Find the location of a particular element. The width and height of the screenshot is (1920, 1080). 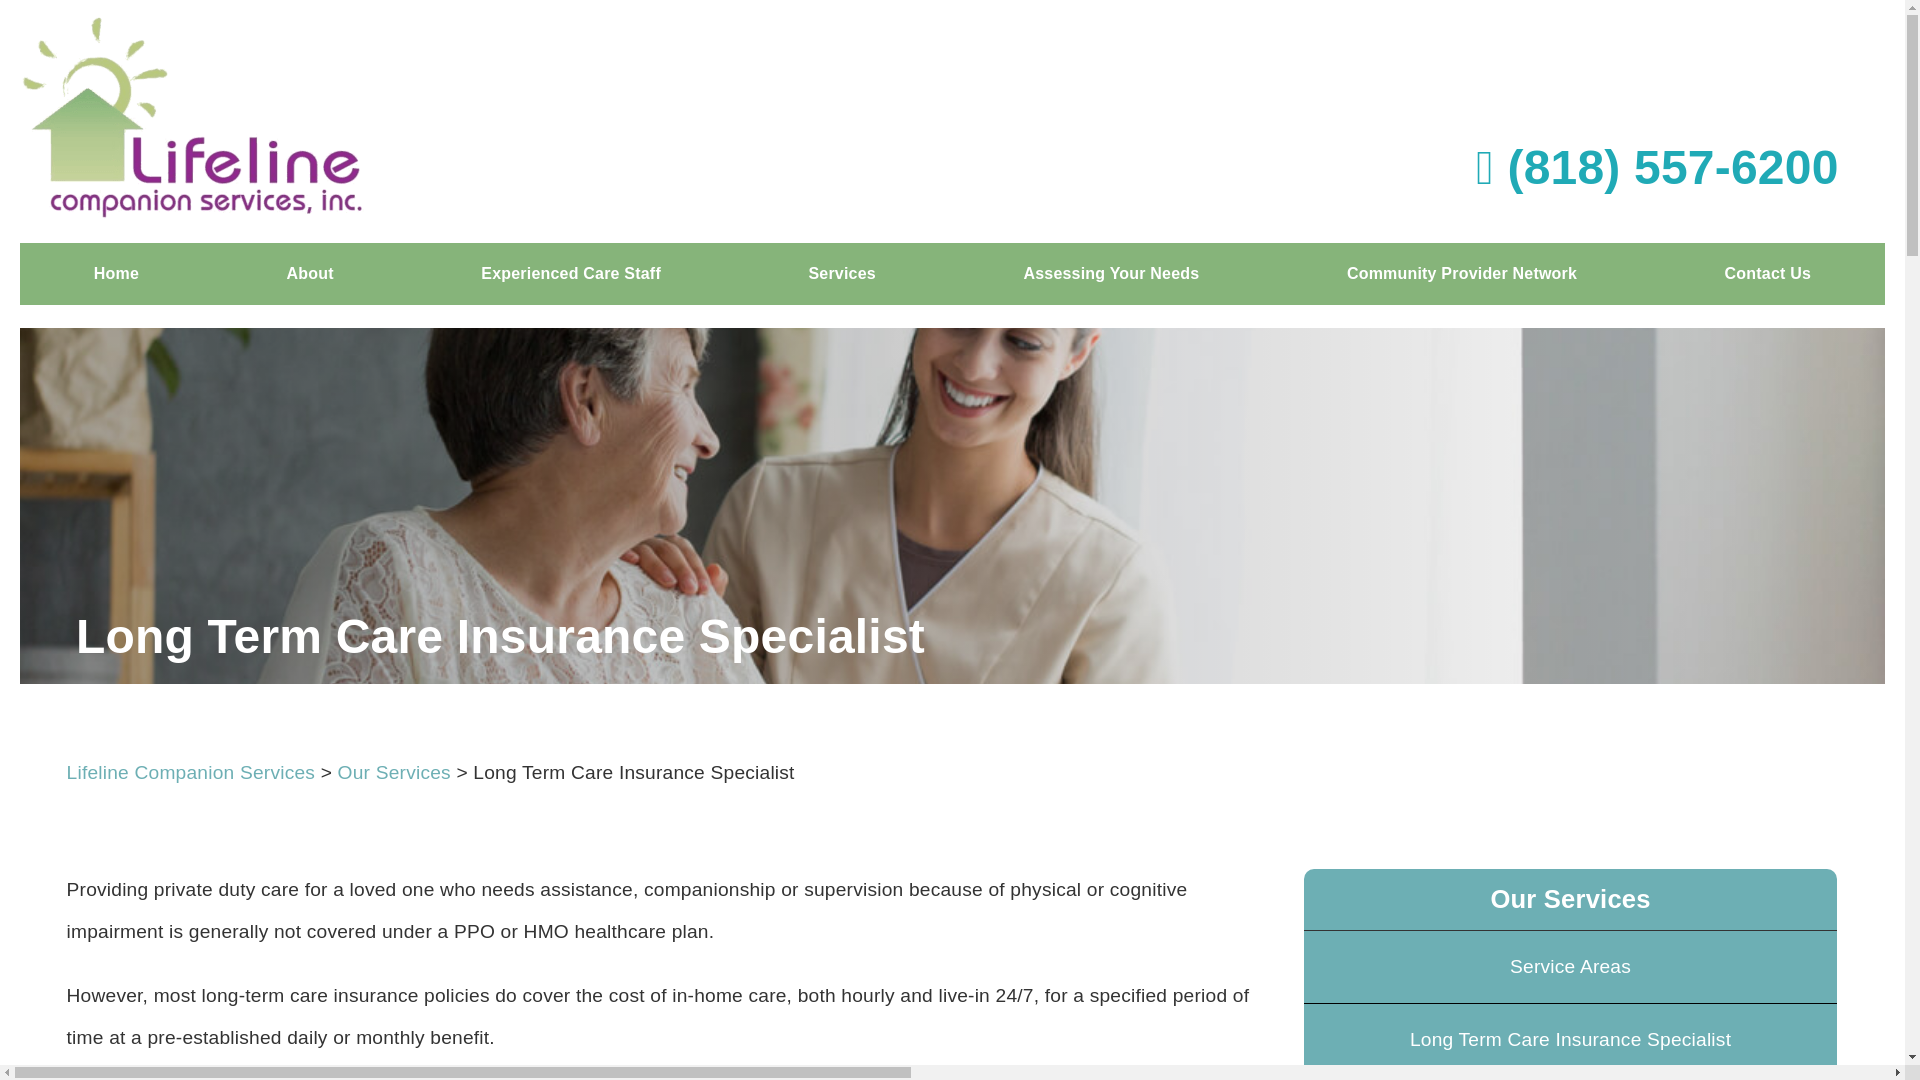

Community Provider Network is located at coordinates (1462, 274).